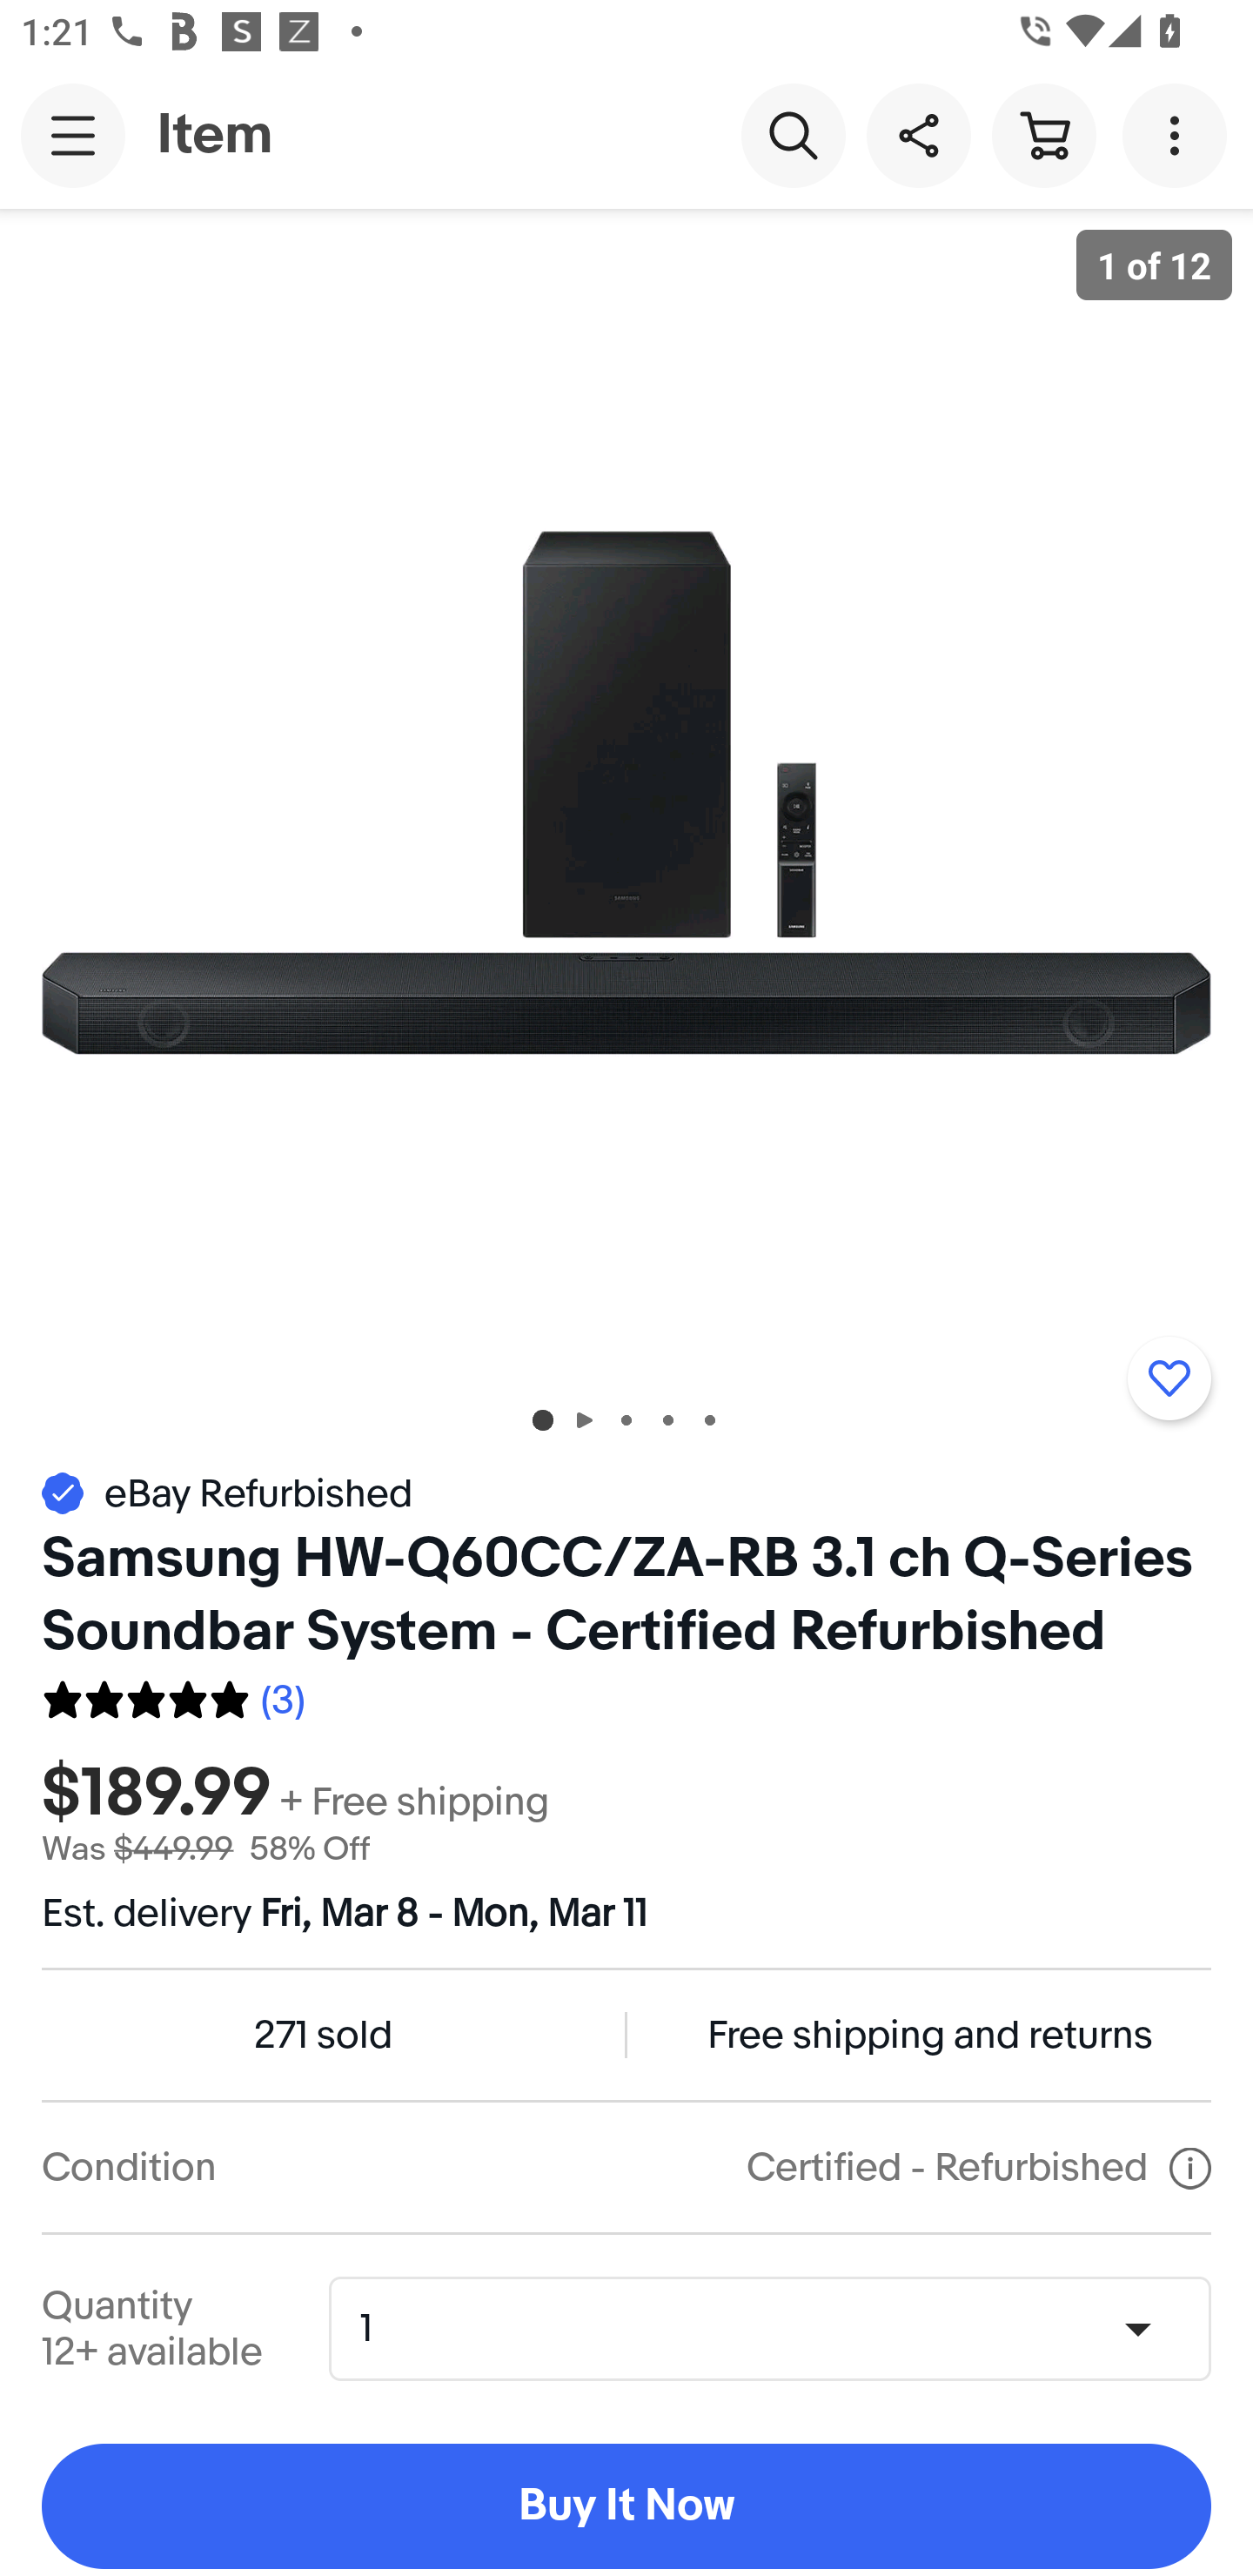 This screenshot has height=2576, width=1253. I want to click on Cart button shopping cart, so click(1043, 134).